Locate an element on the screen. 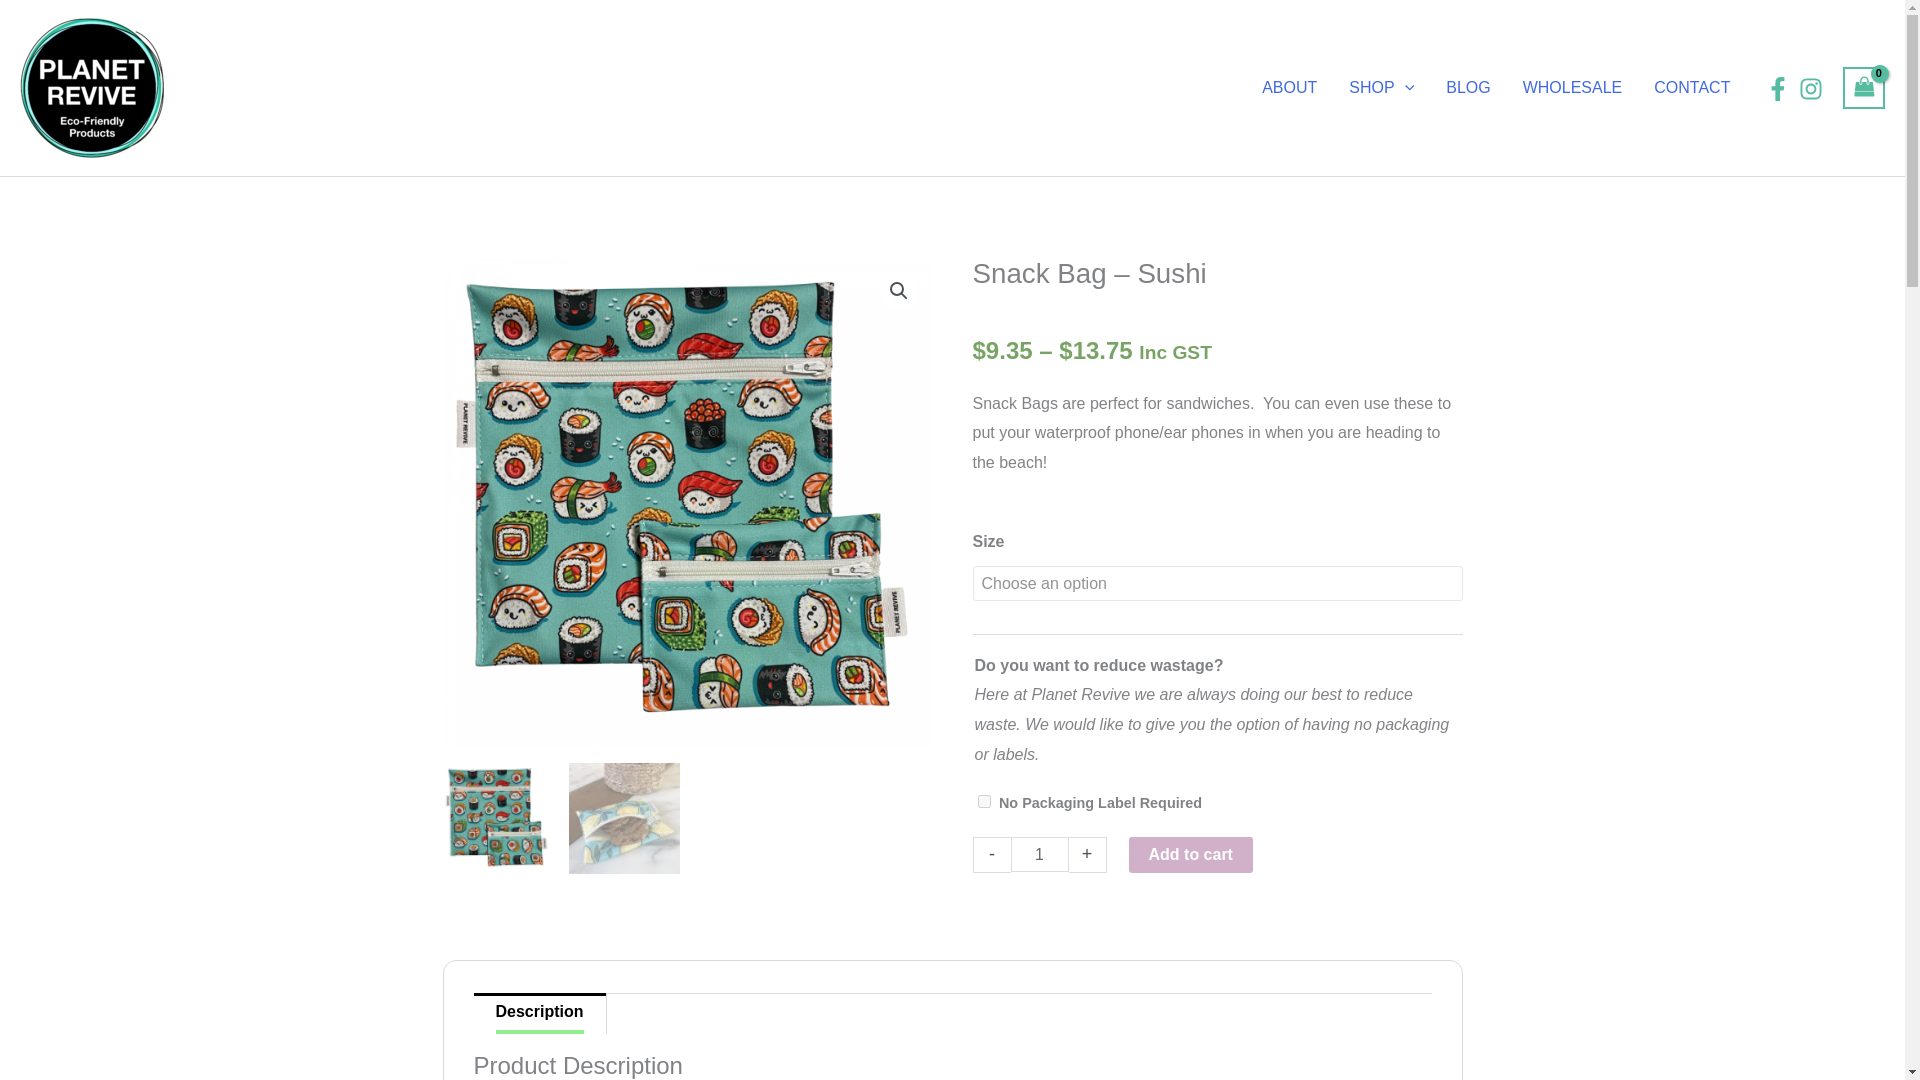 The image size is (1920, 1080). BLOG is located at coordinates (1468, 88).